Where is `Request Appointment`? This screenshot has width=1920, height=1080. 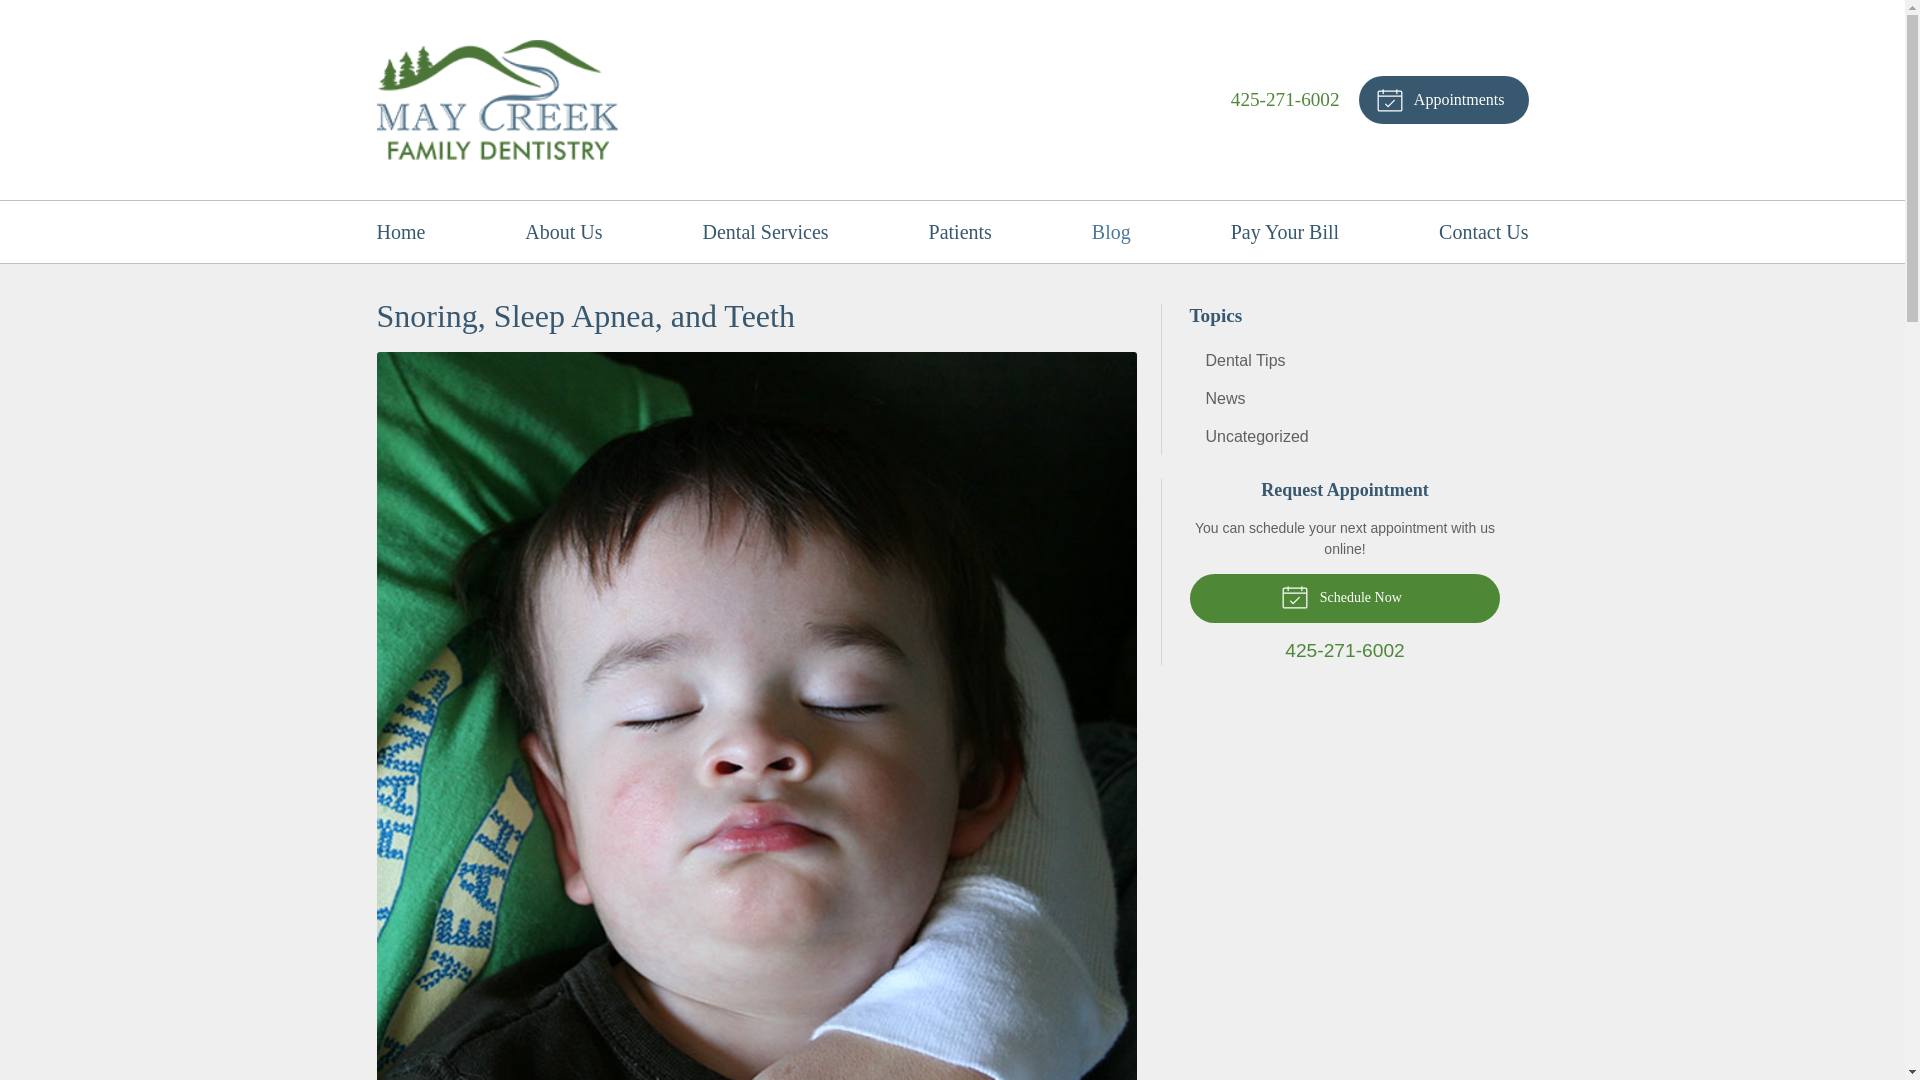 Request Appointment is located at coordinates (1444, 100).